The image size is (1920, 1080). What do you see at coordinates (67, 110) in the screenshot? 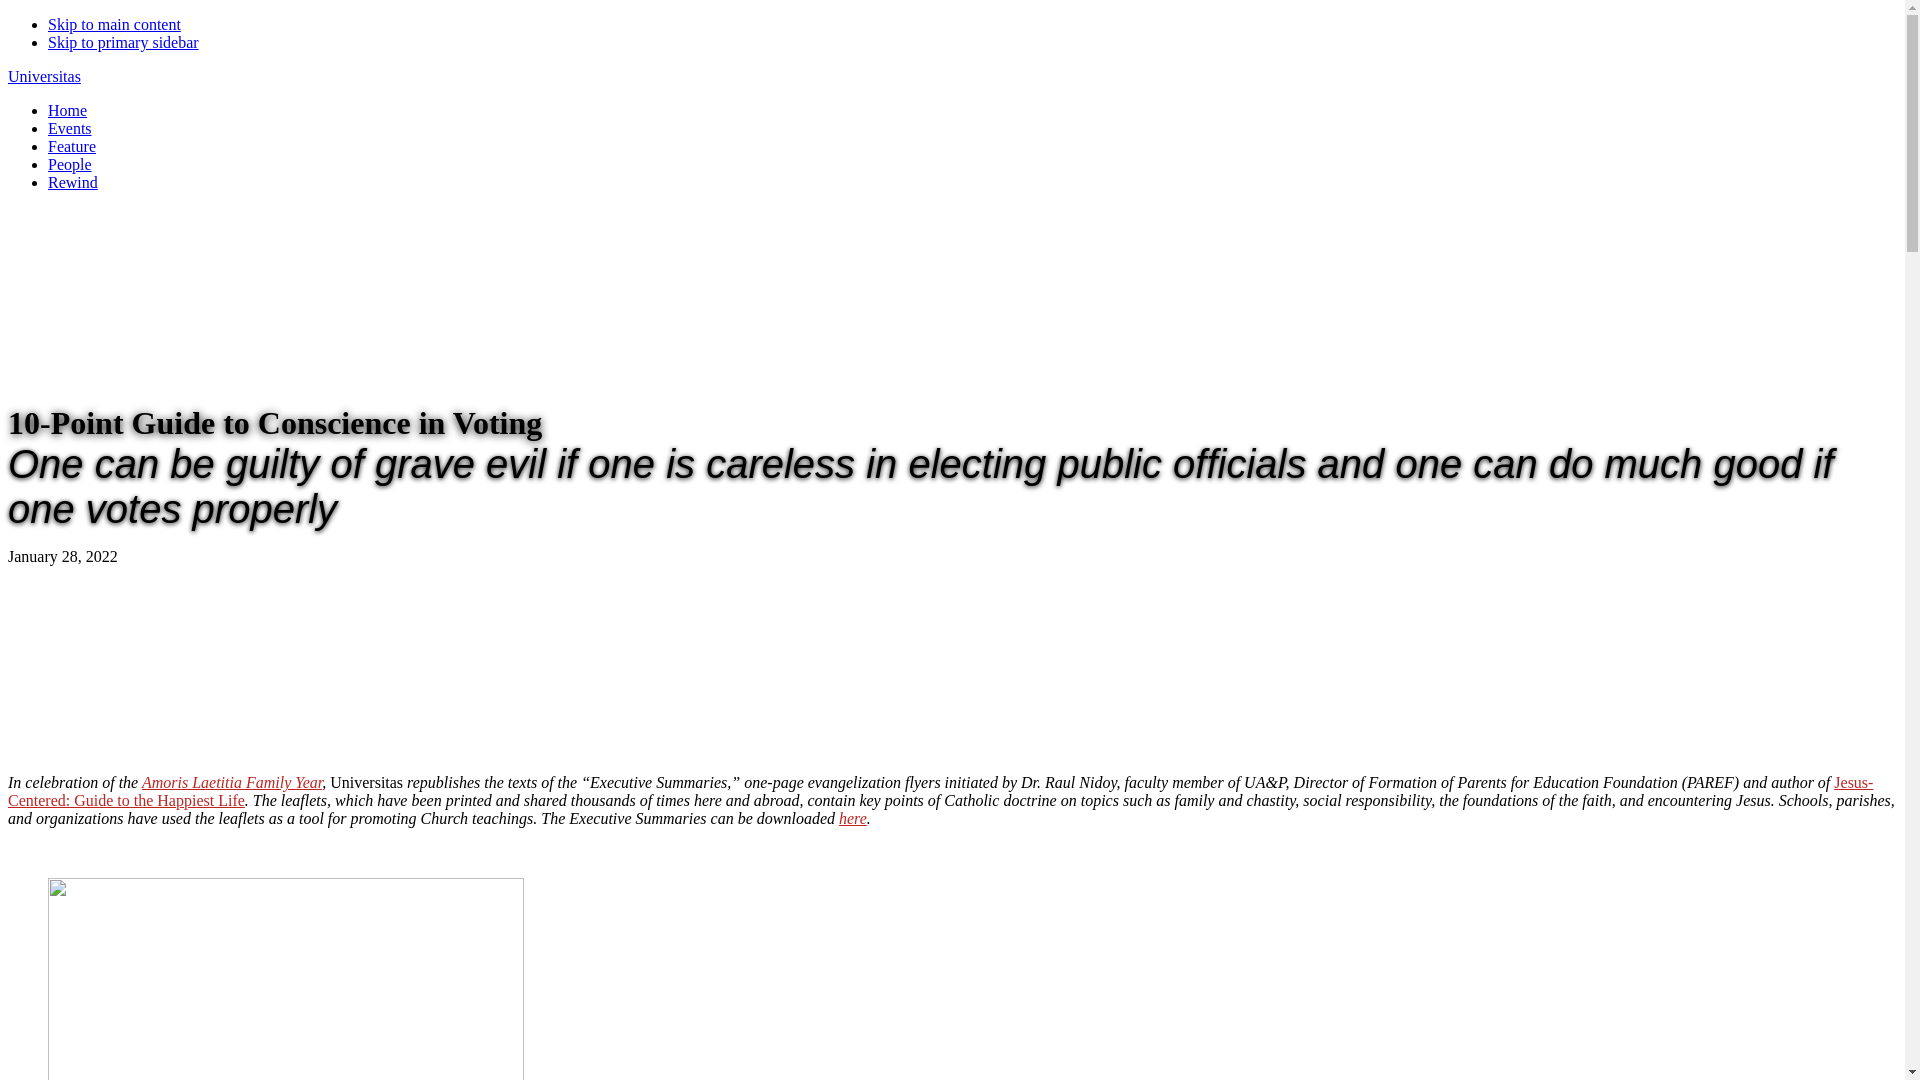
I see `Home` at bounding box center [67, 110].